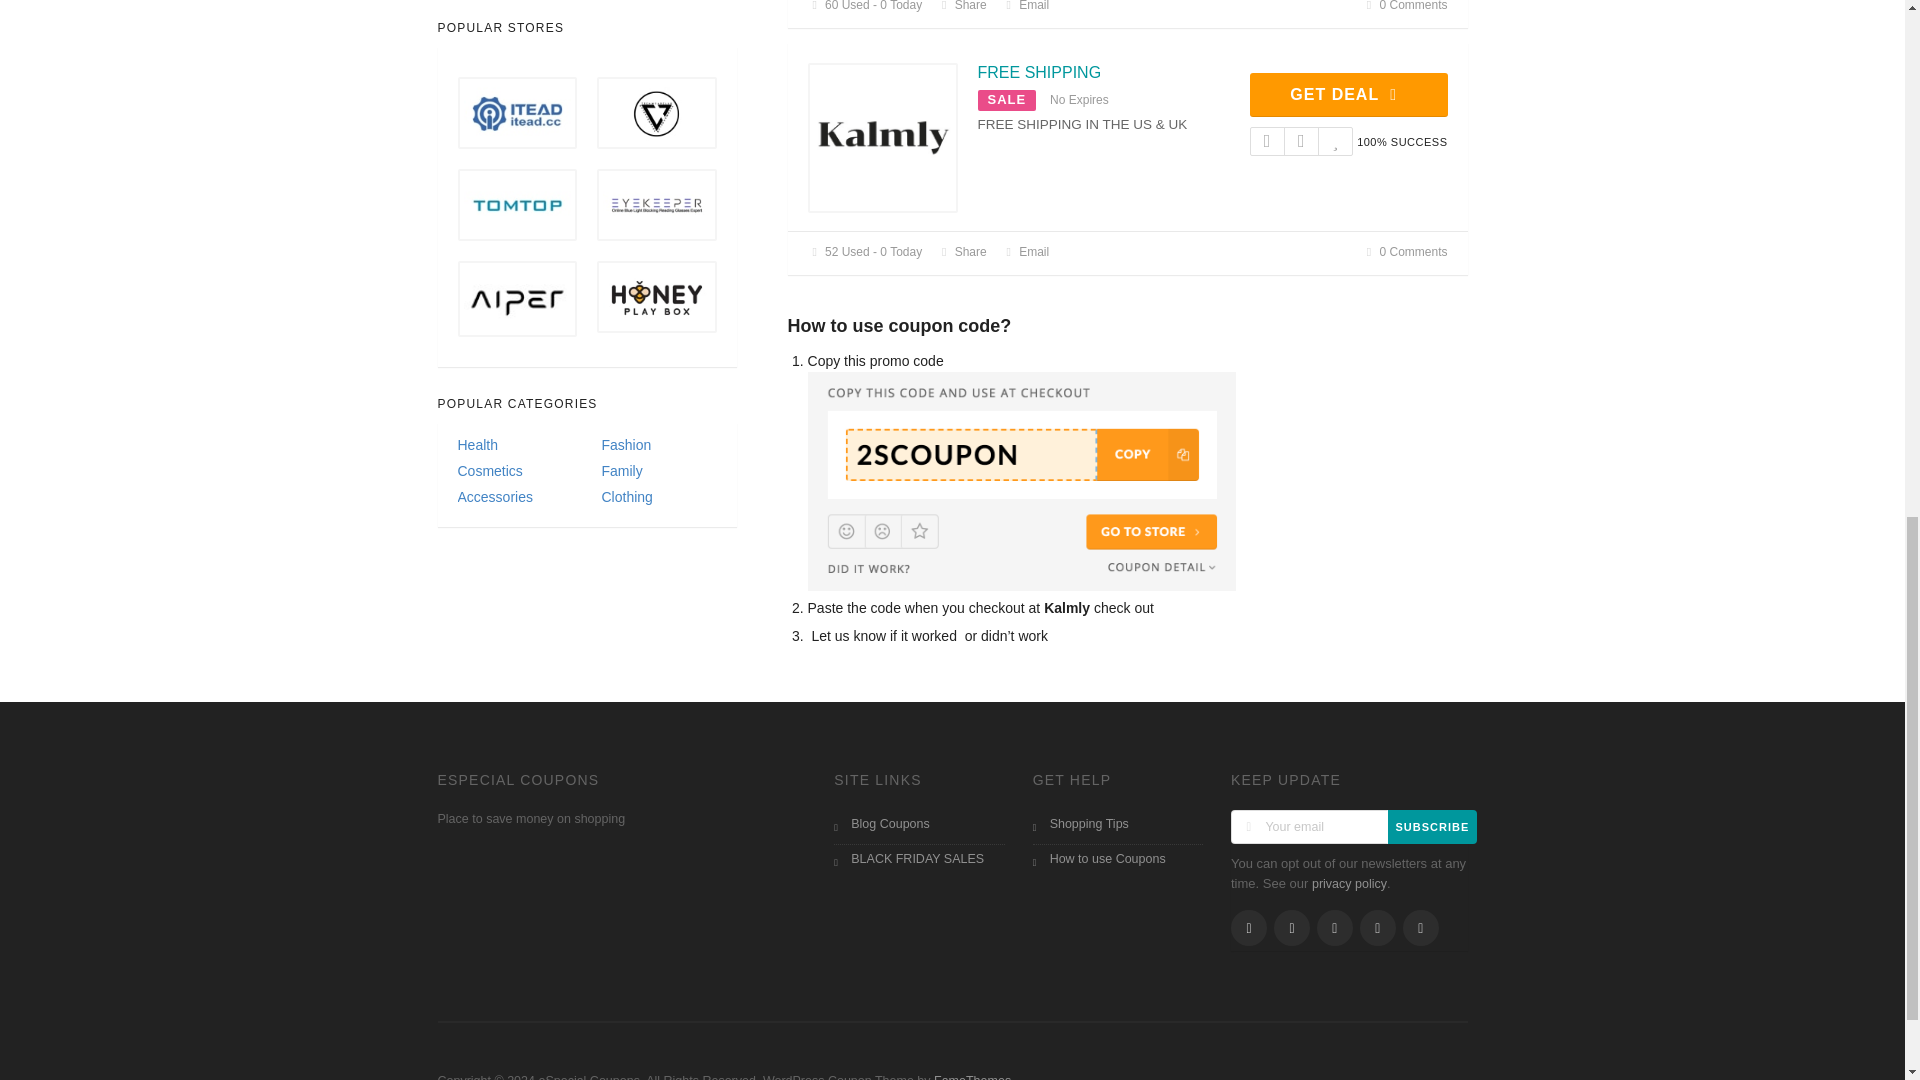 This screenshot has width=1920, height=1080. Describe the element at coordinates (961, 6) in the screenshot. I see `Share it with your friend` at that location.